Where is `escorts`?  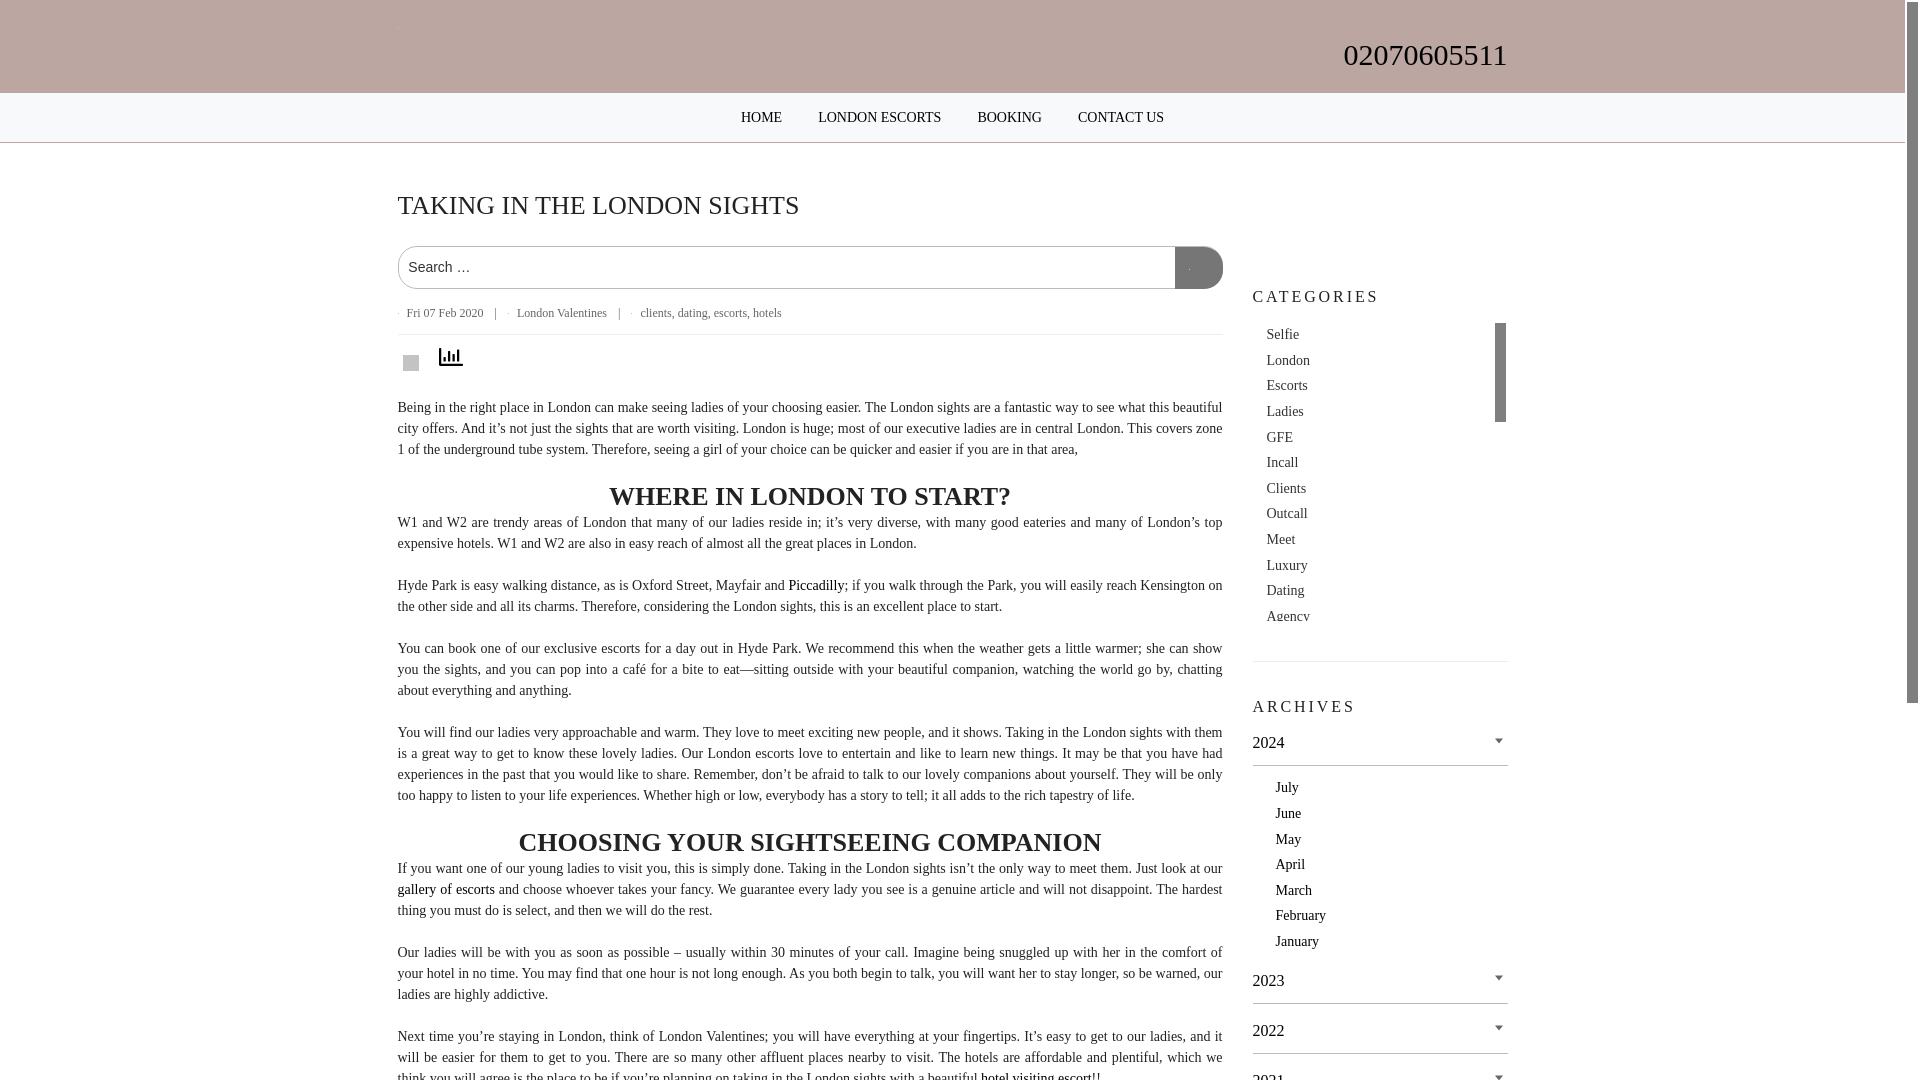 escorts is located at coordinates (730, 312).